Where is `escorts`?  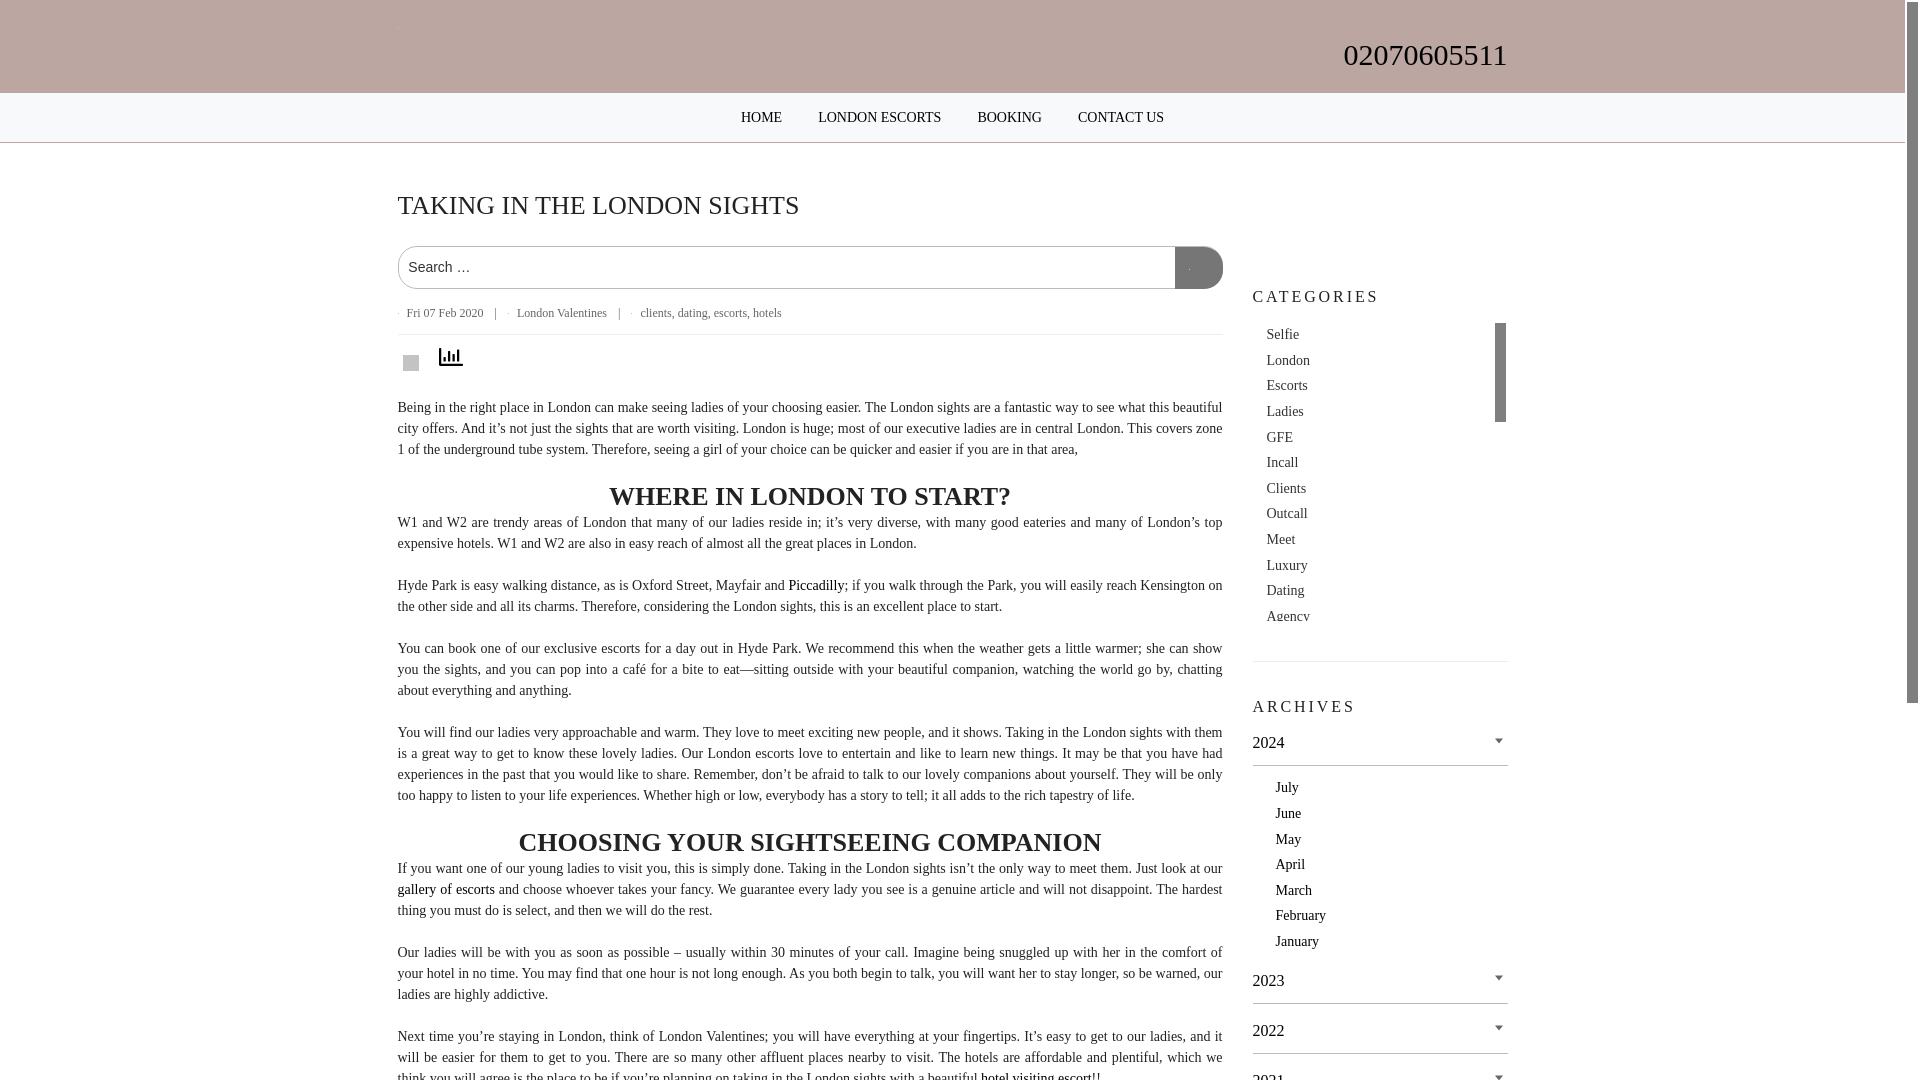 escorts is located at coordinates (730, 312).